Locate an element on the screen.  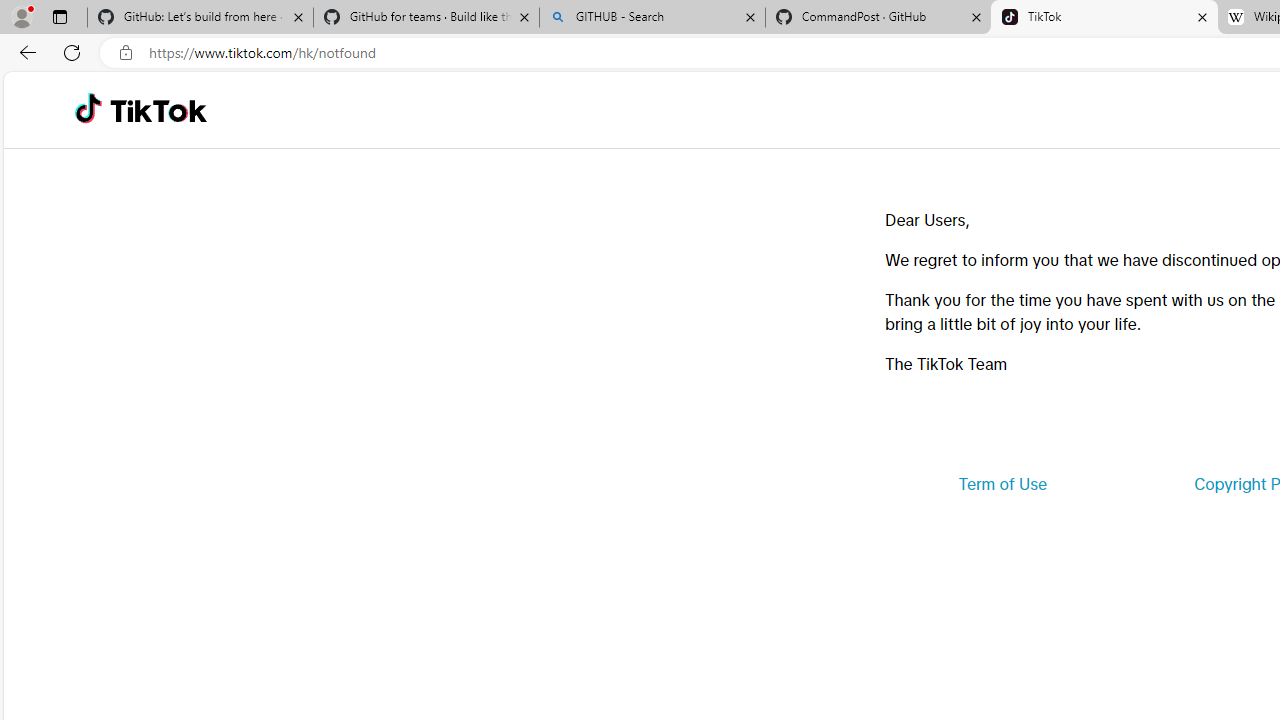
TikTok is located at coordinates (1104, 18).